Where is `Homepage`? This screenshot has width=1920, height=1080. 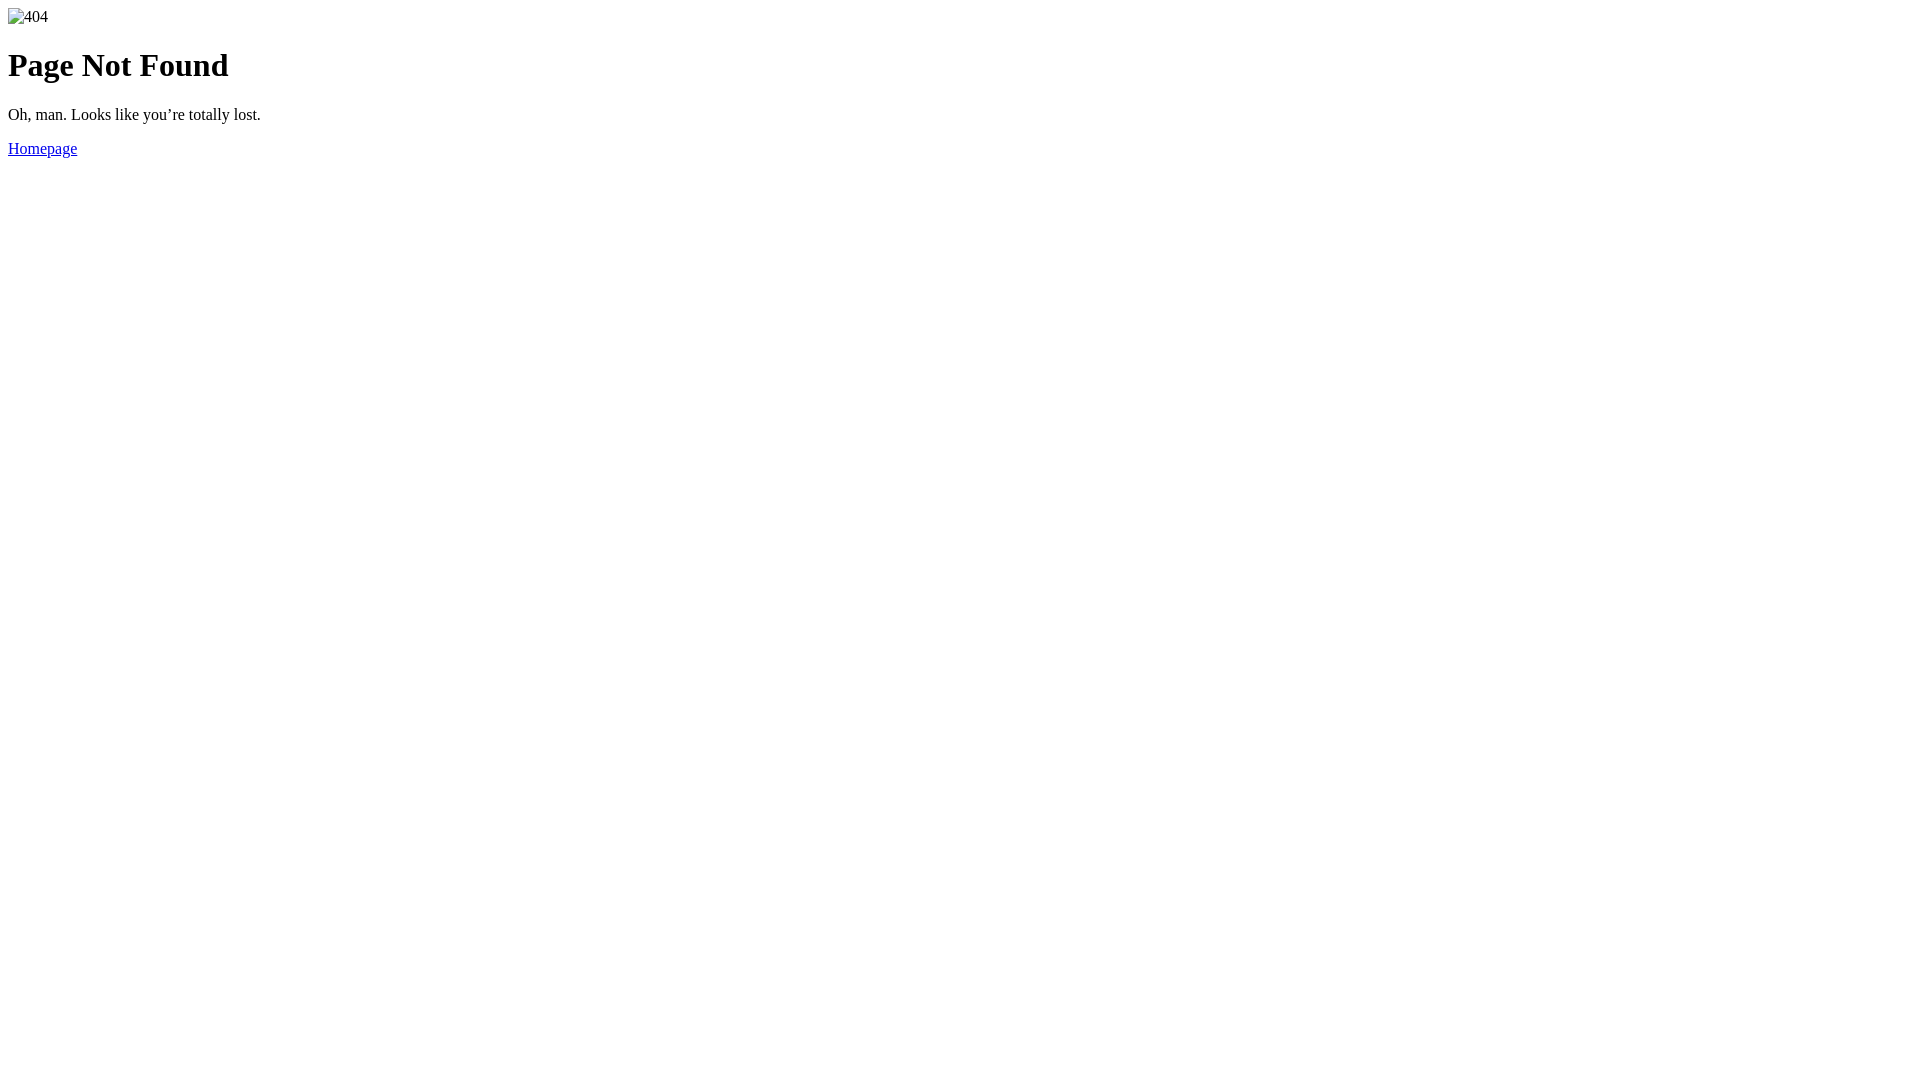 Homepage is located at coordinates (42, 148).